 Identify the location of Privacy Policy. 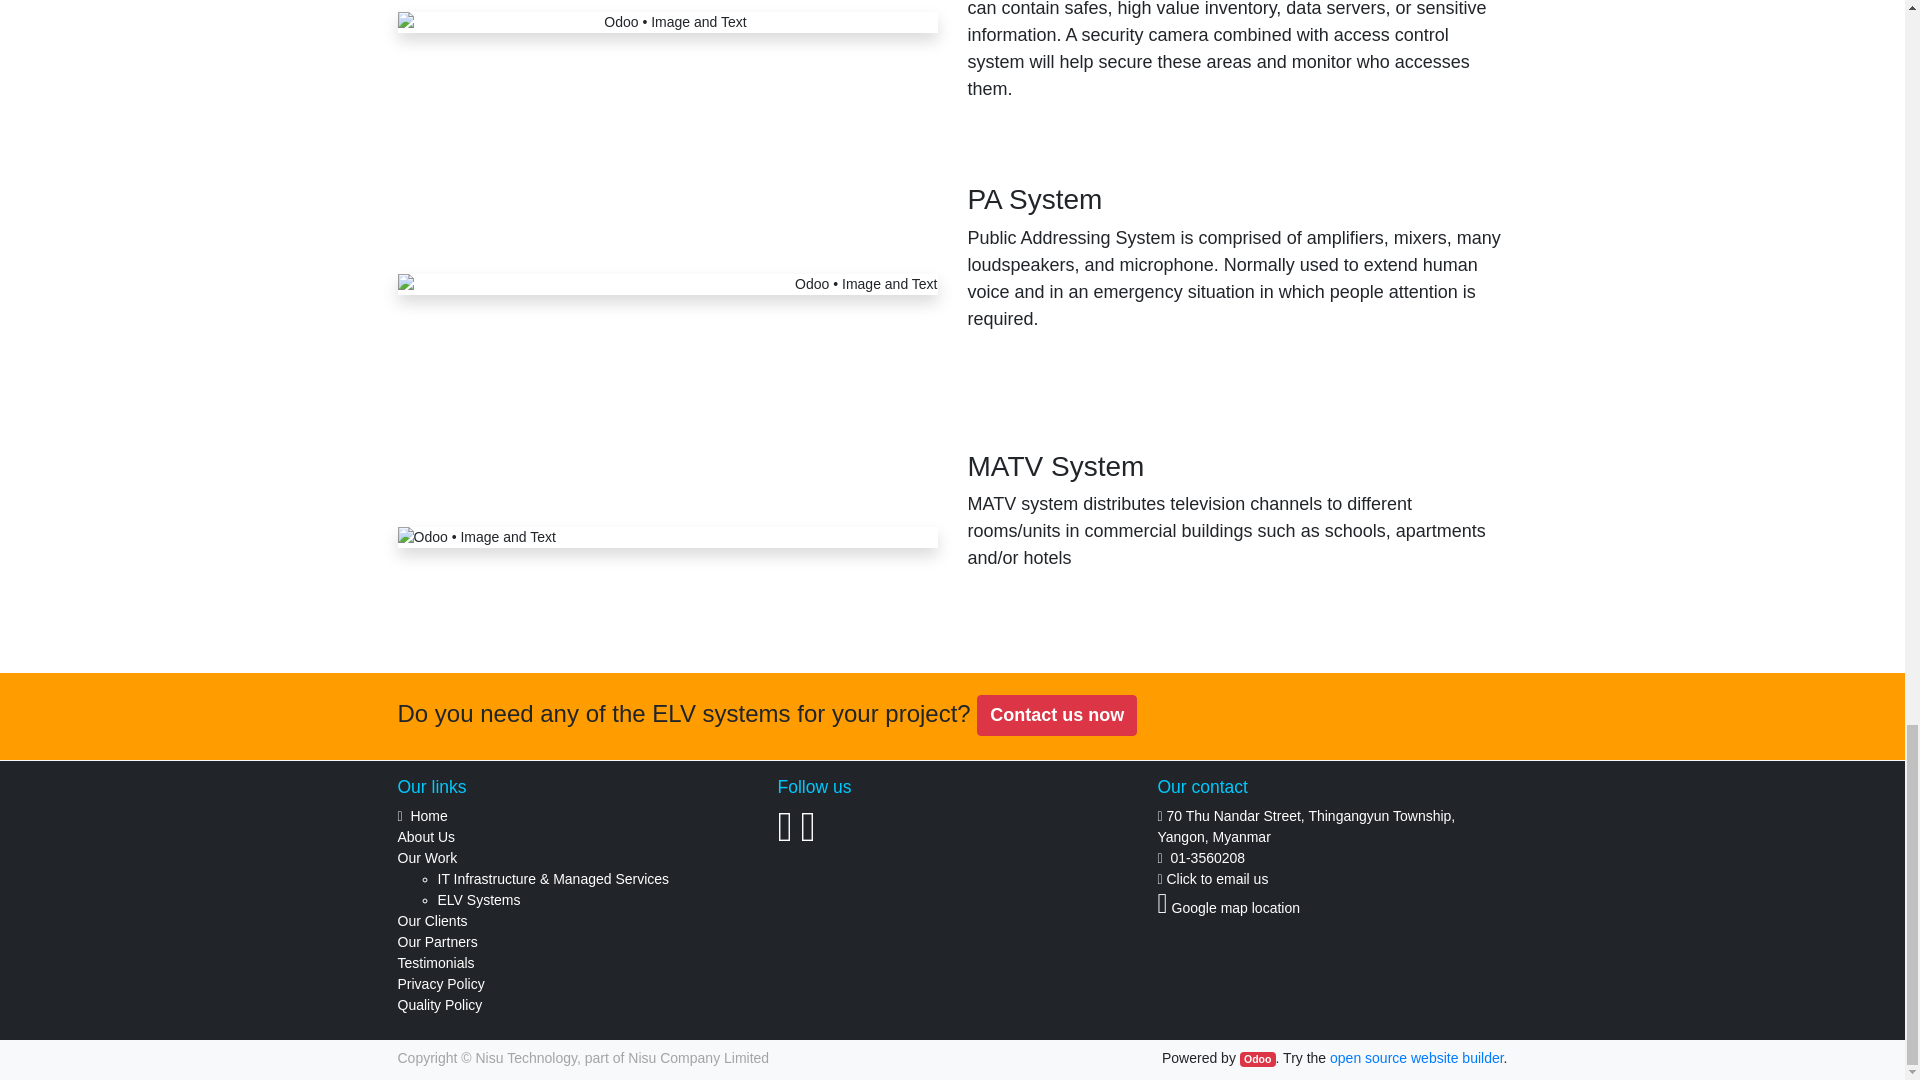
(441, 984).